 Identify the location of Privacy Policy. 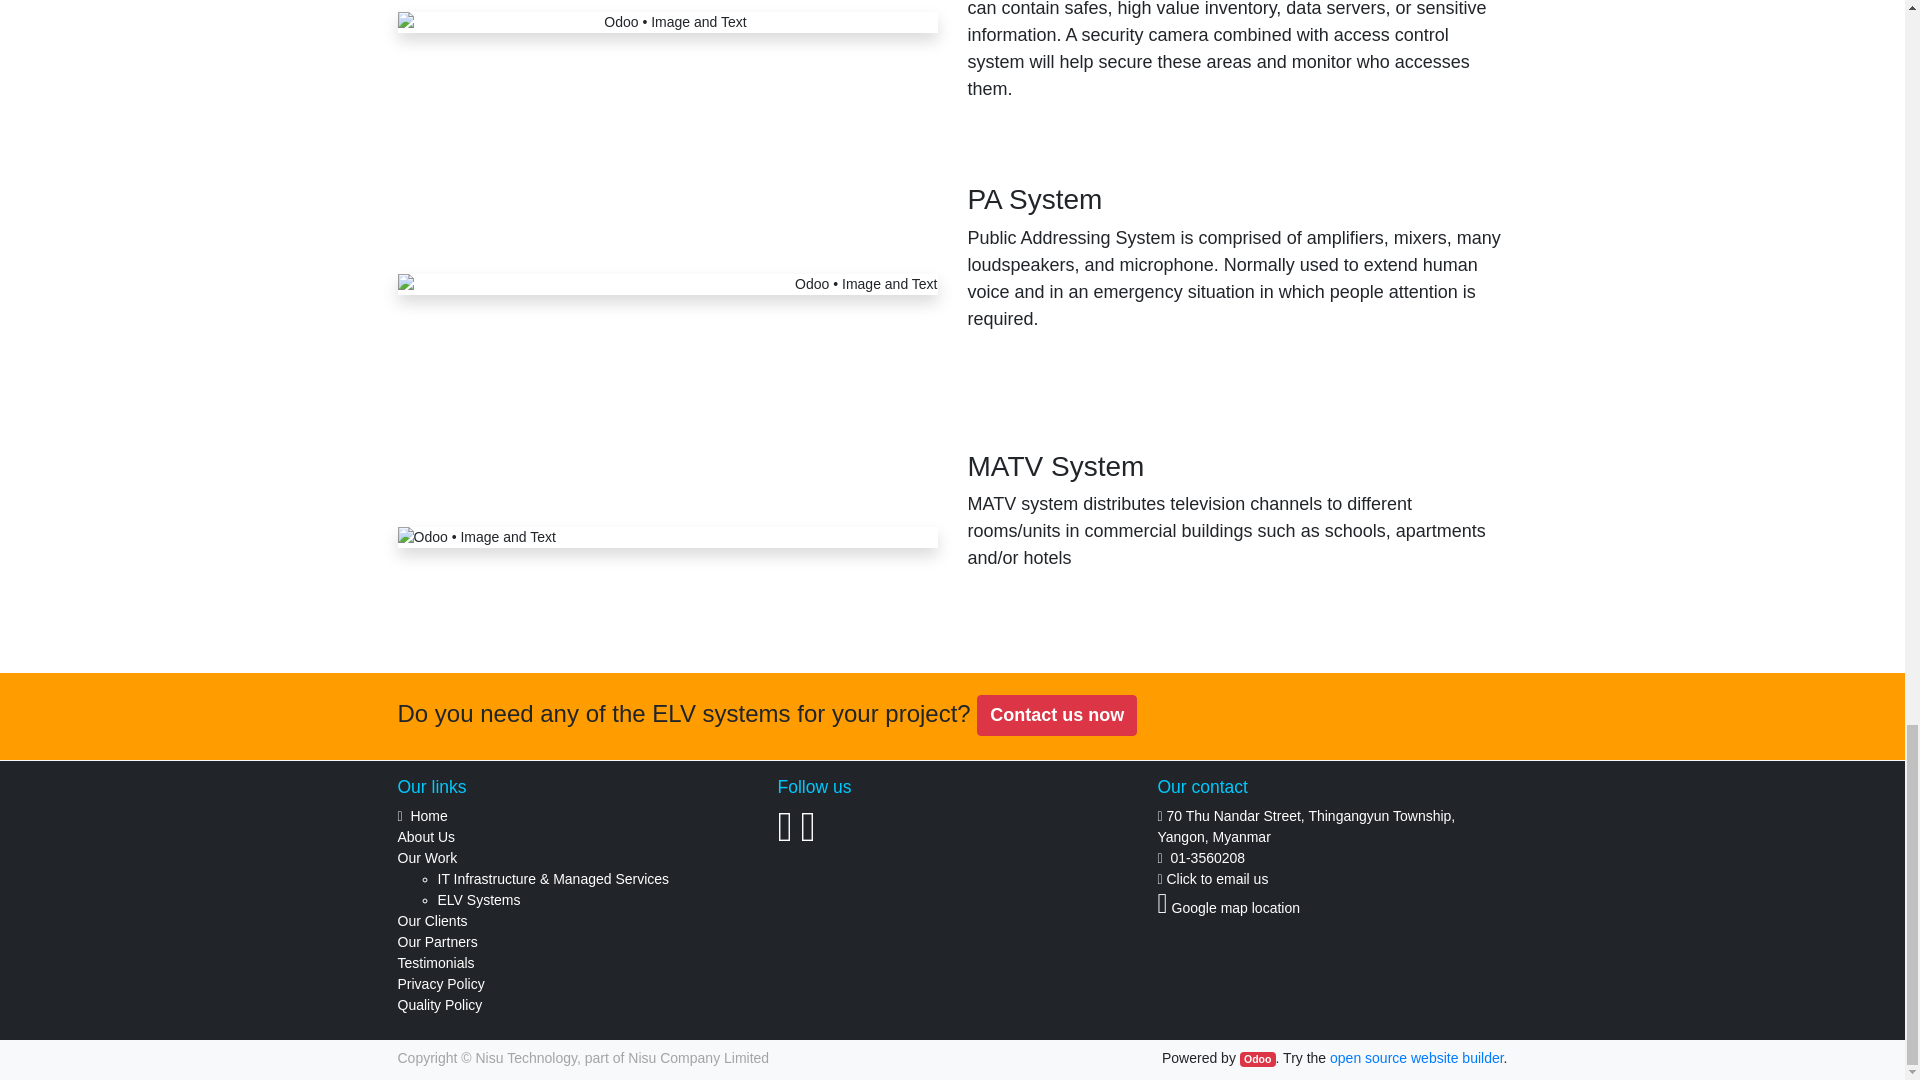
(441, 984).